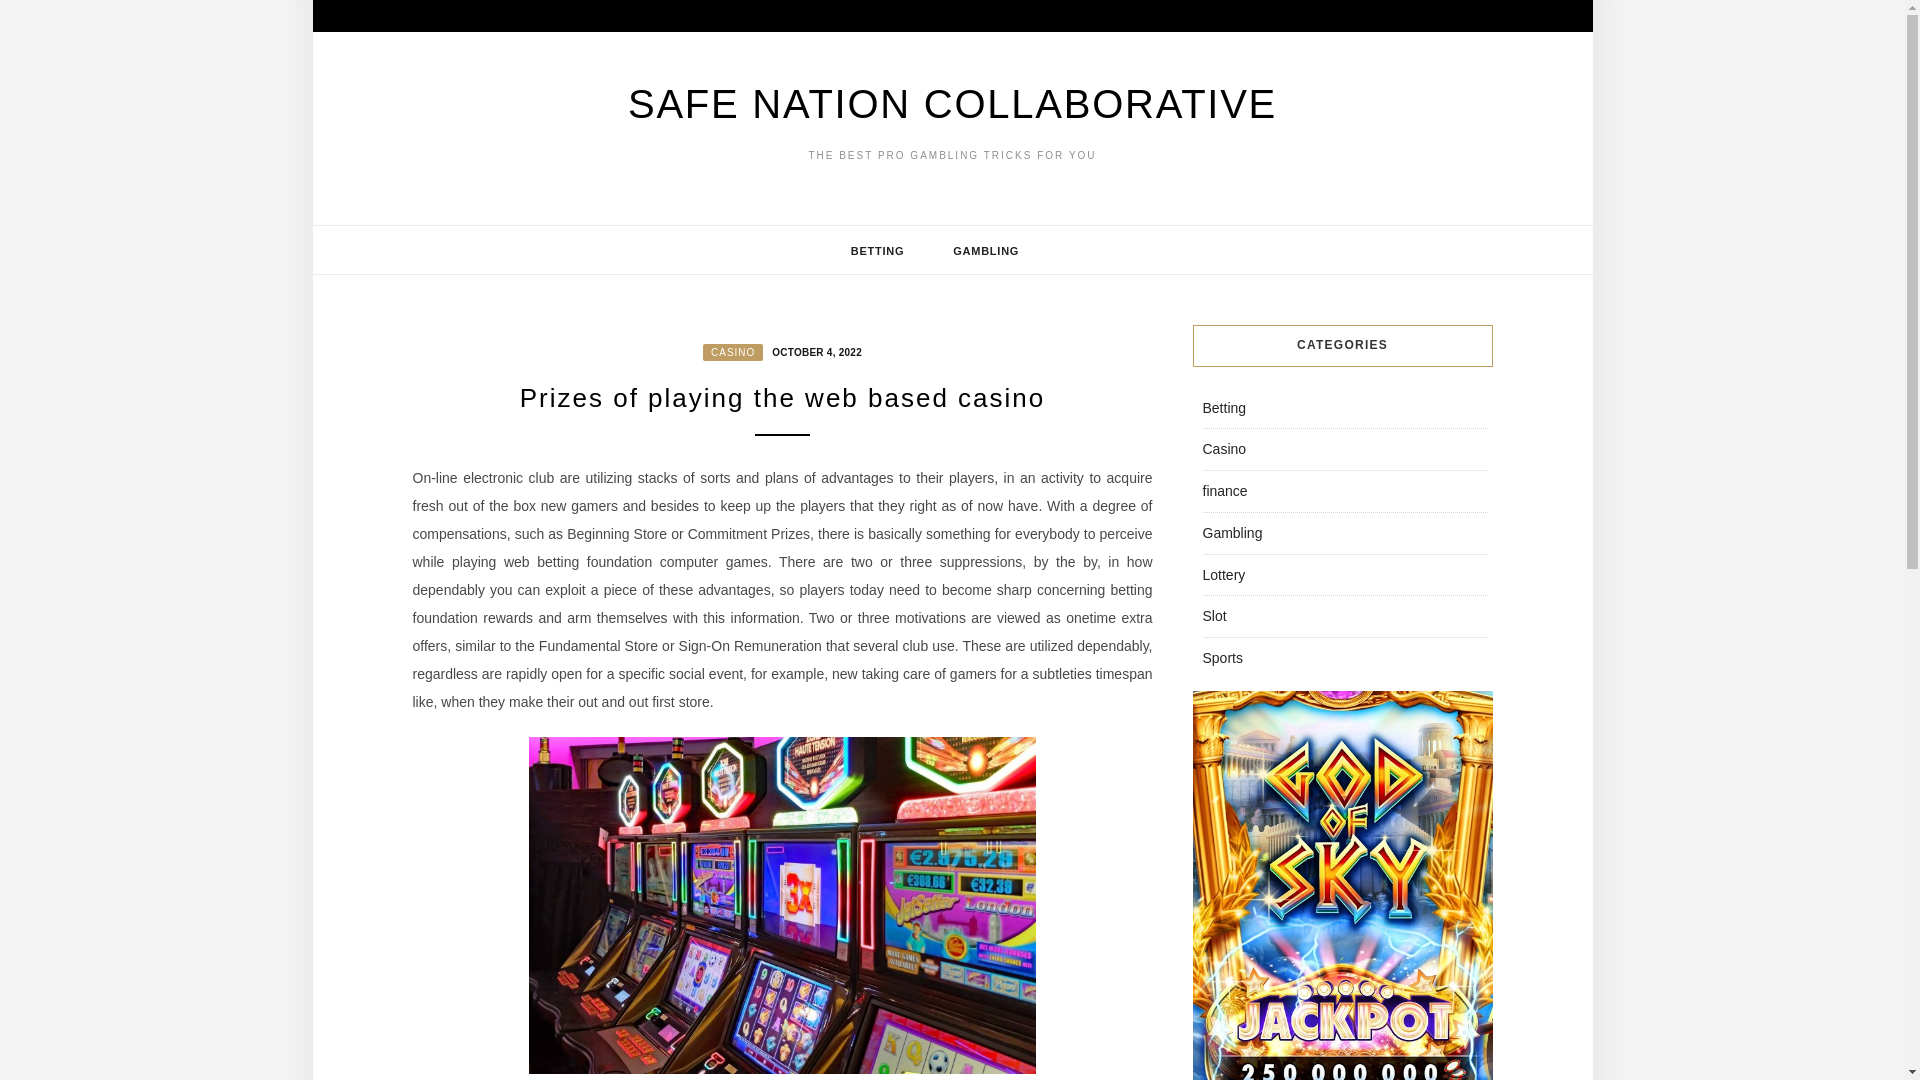  I want to click on Betting, so click(1224, 407).